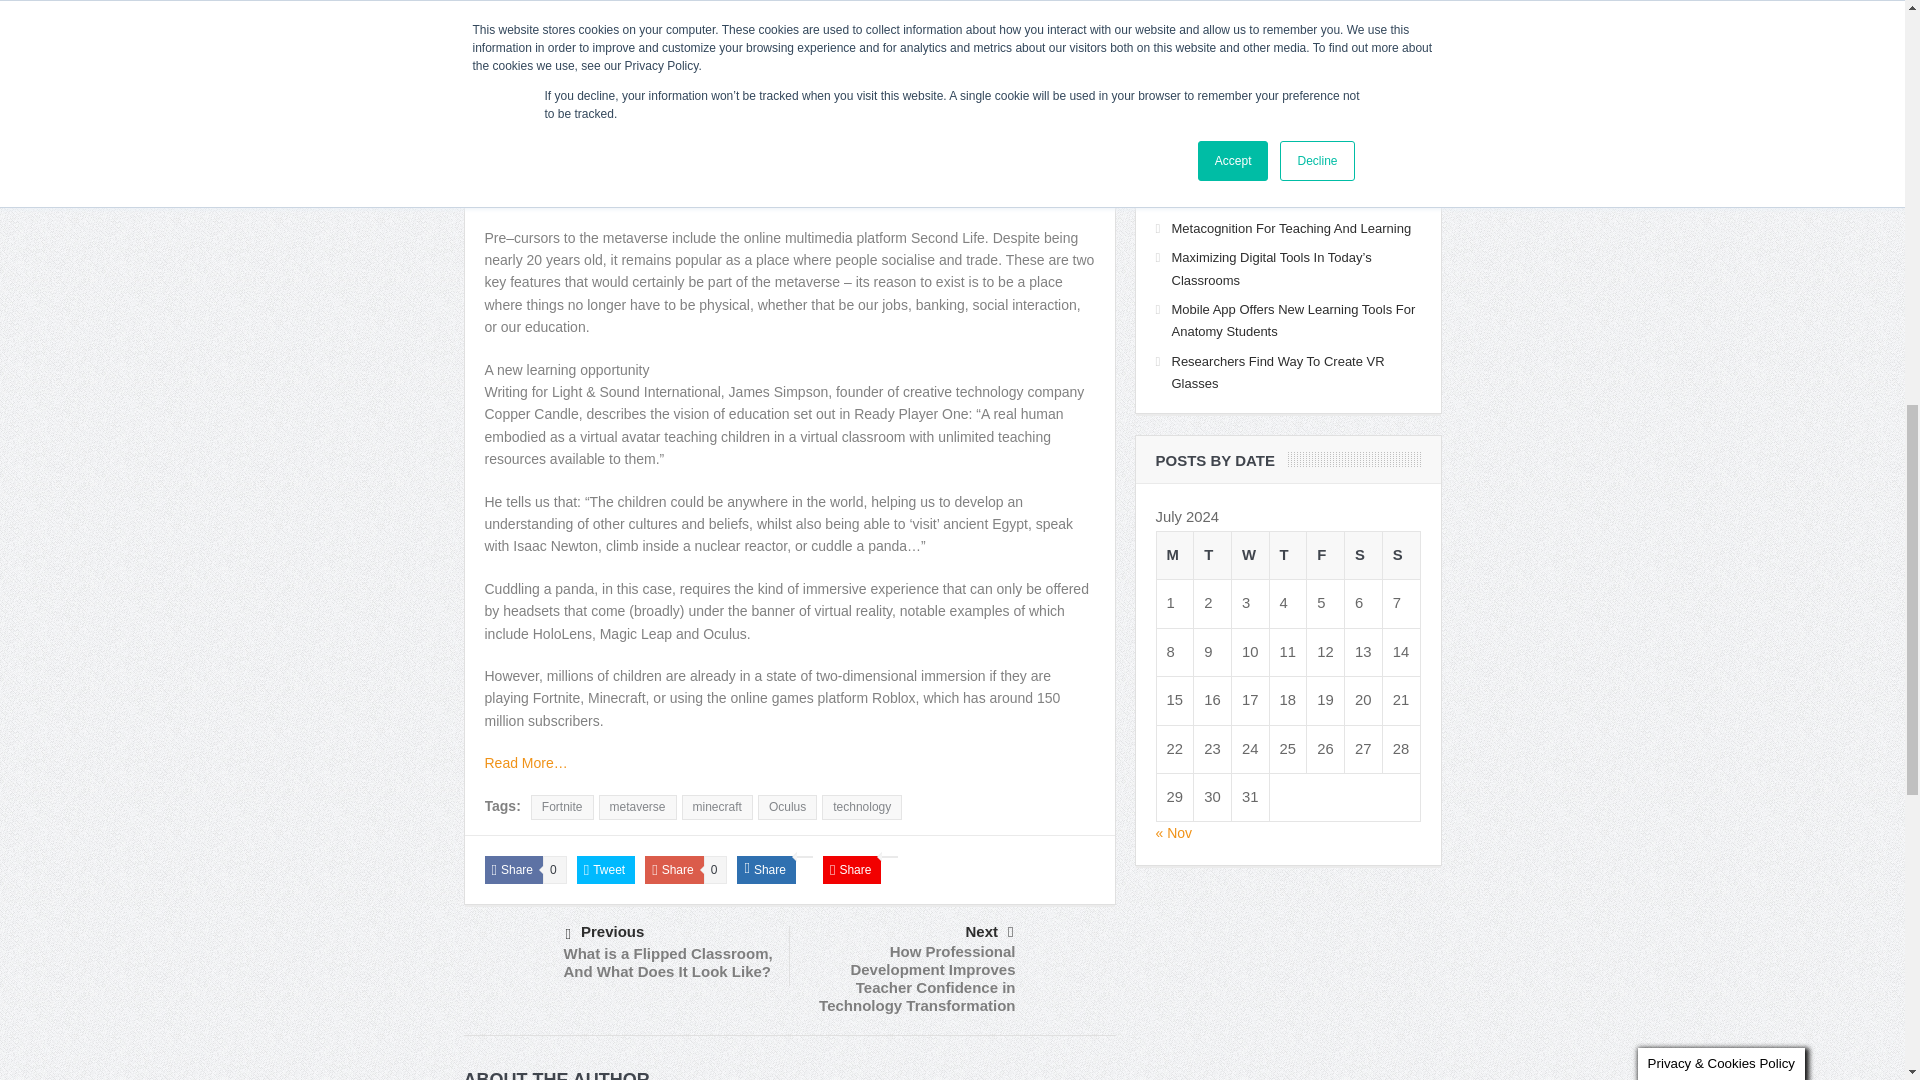 Image resolution: width=1920 pixels, height=1080 pixels. What do you see at coordinates (1326, 554) in the screenshot?
I see `Friday` at bounding box center [1326, 554].